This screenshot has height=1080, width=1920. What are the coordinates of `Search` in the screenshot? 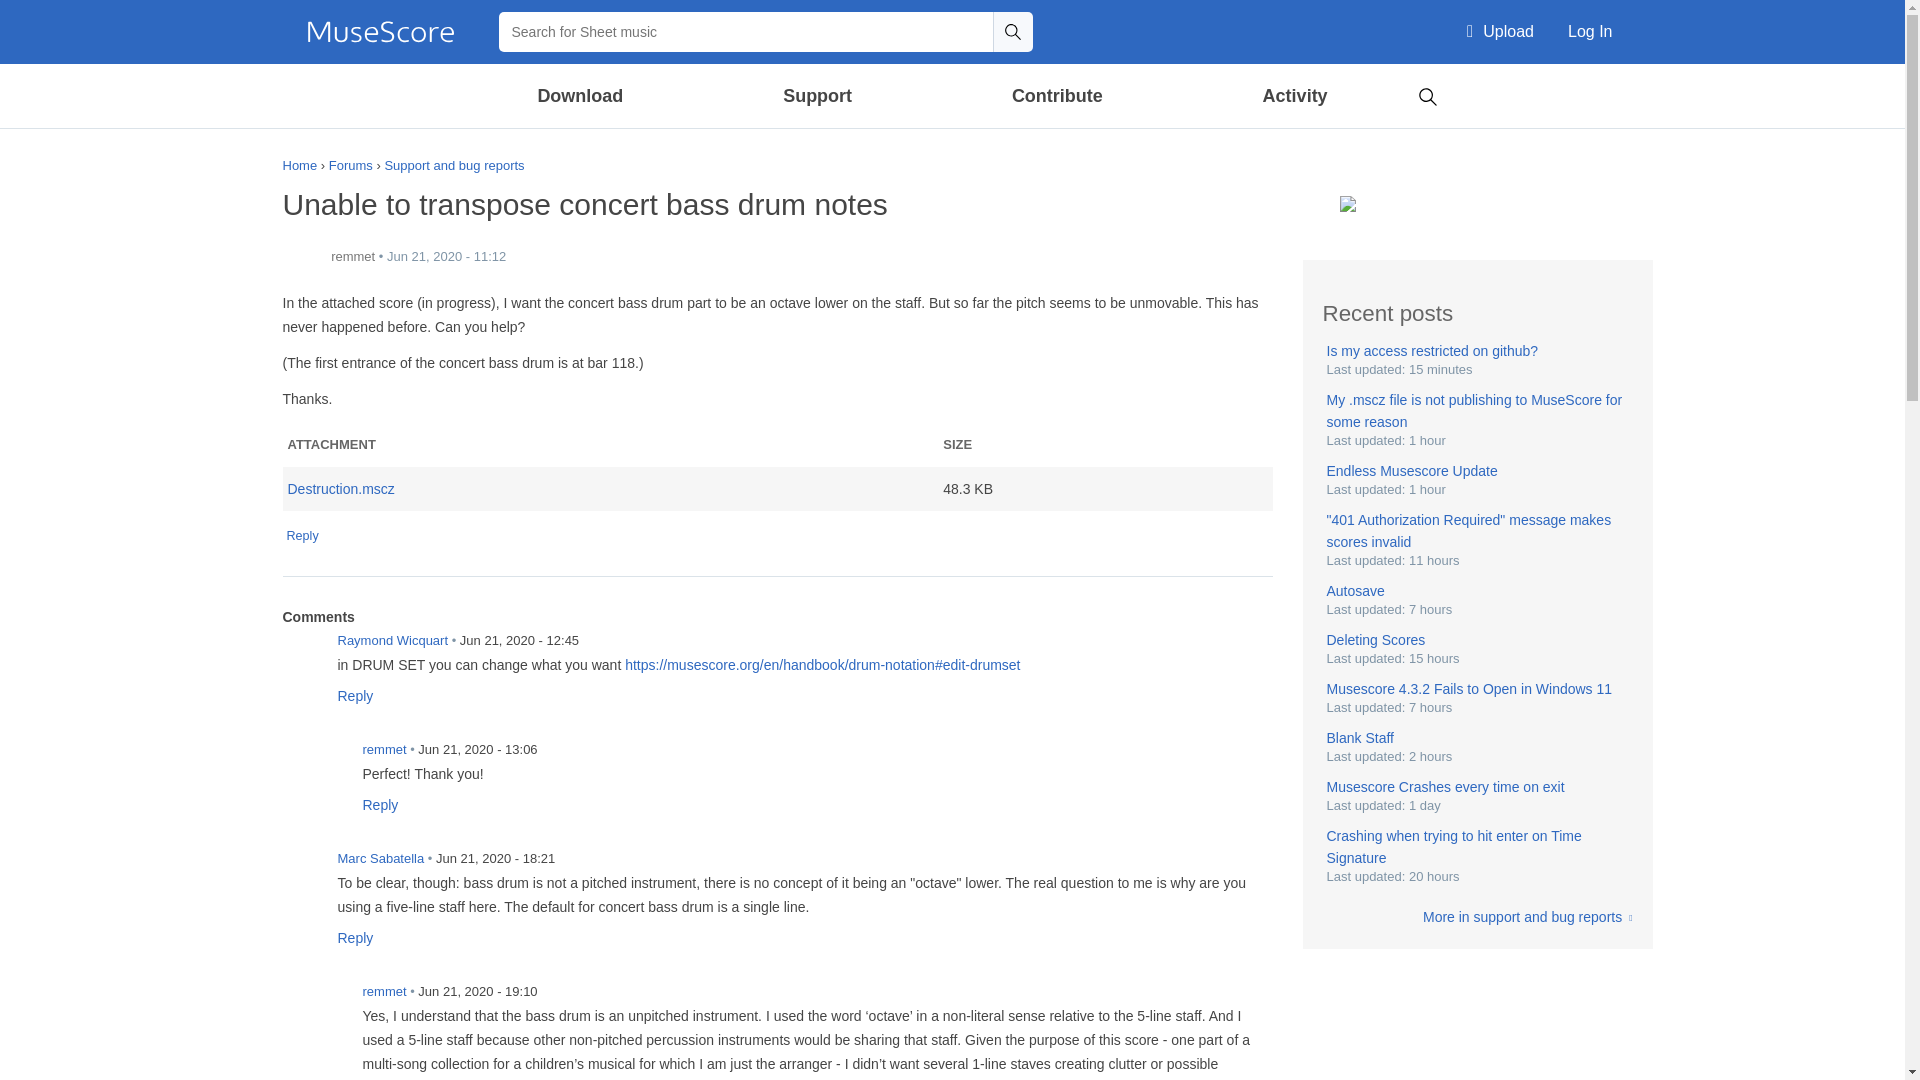 It's located at (1012, 31).